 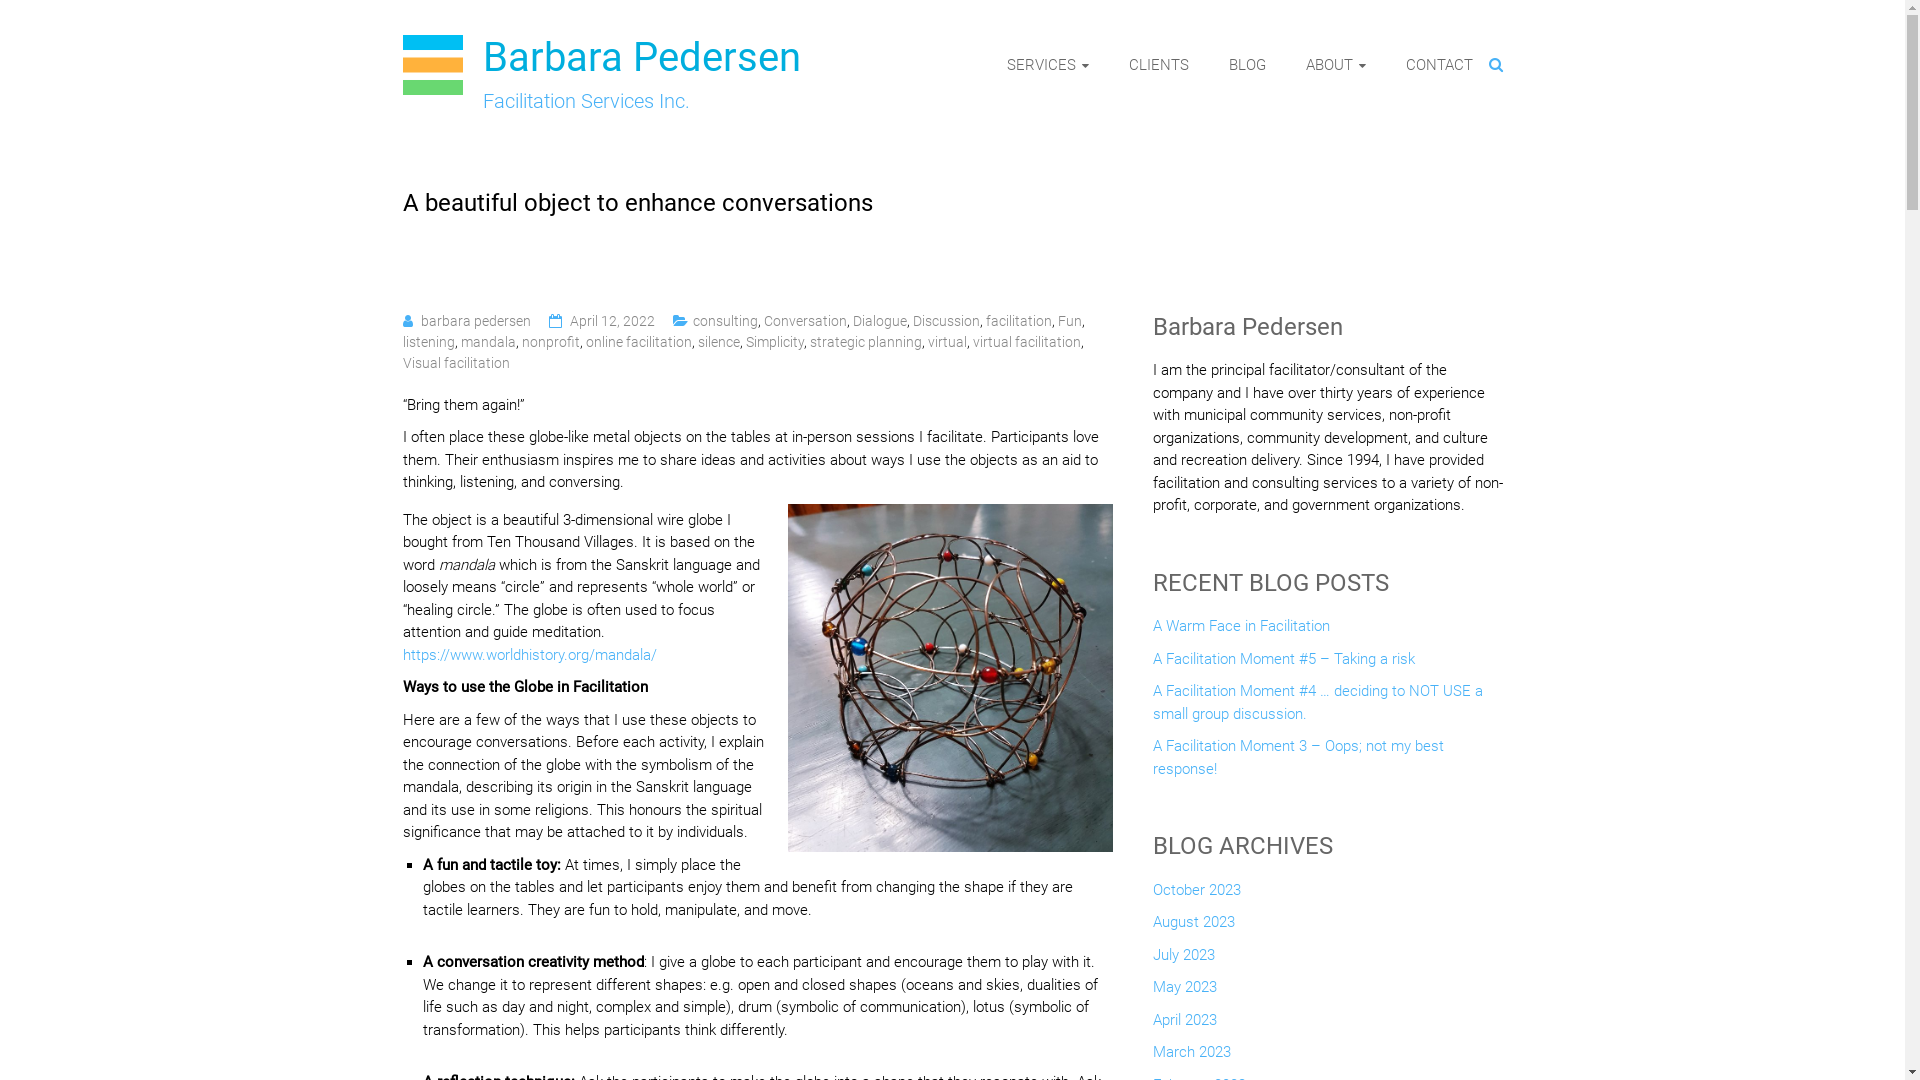 I want to click on April 12, 2022, so click(x=612, y=321).